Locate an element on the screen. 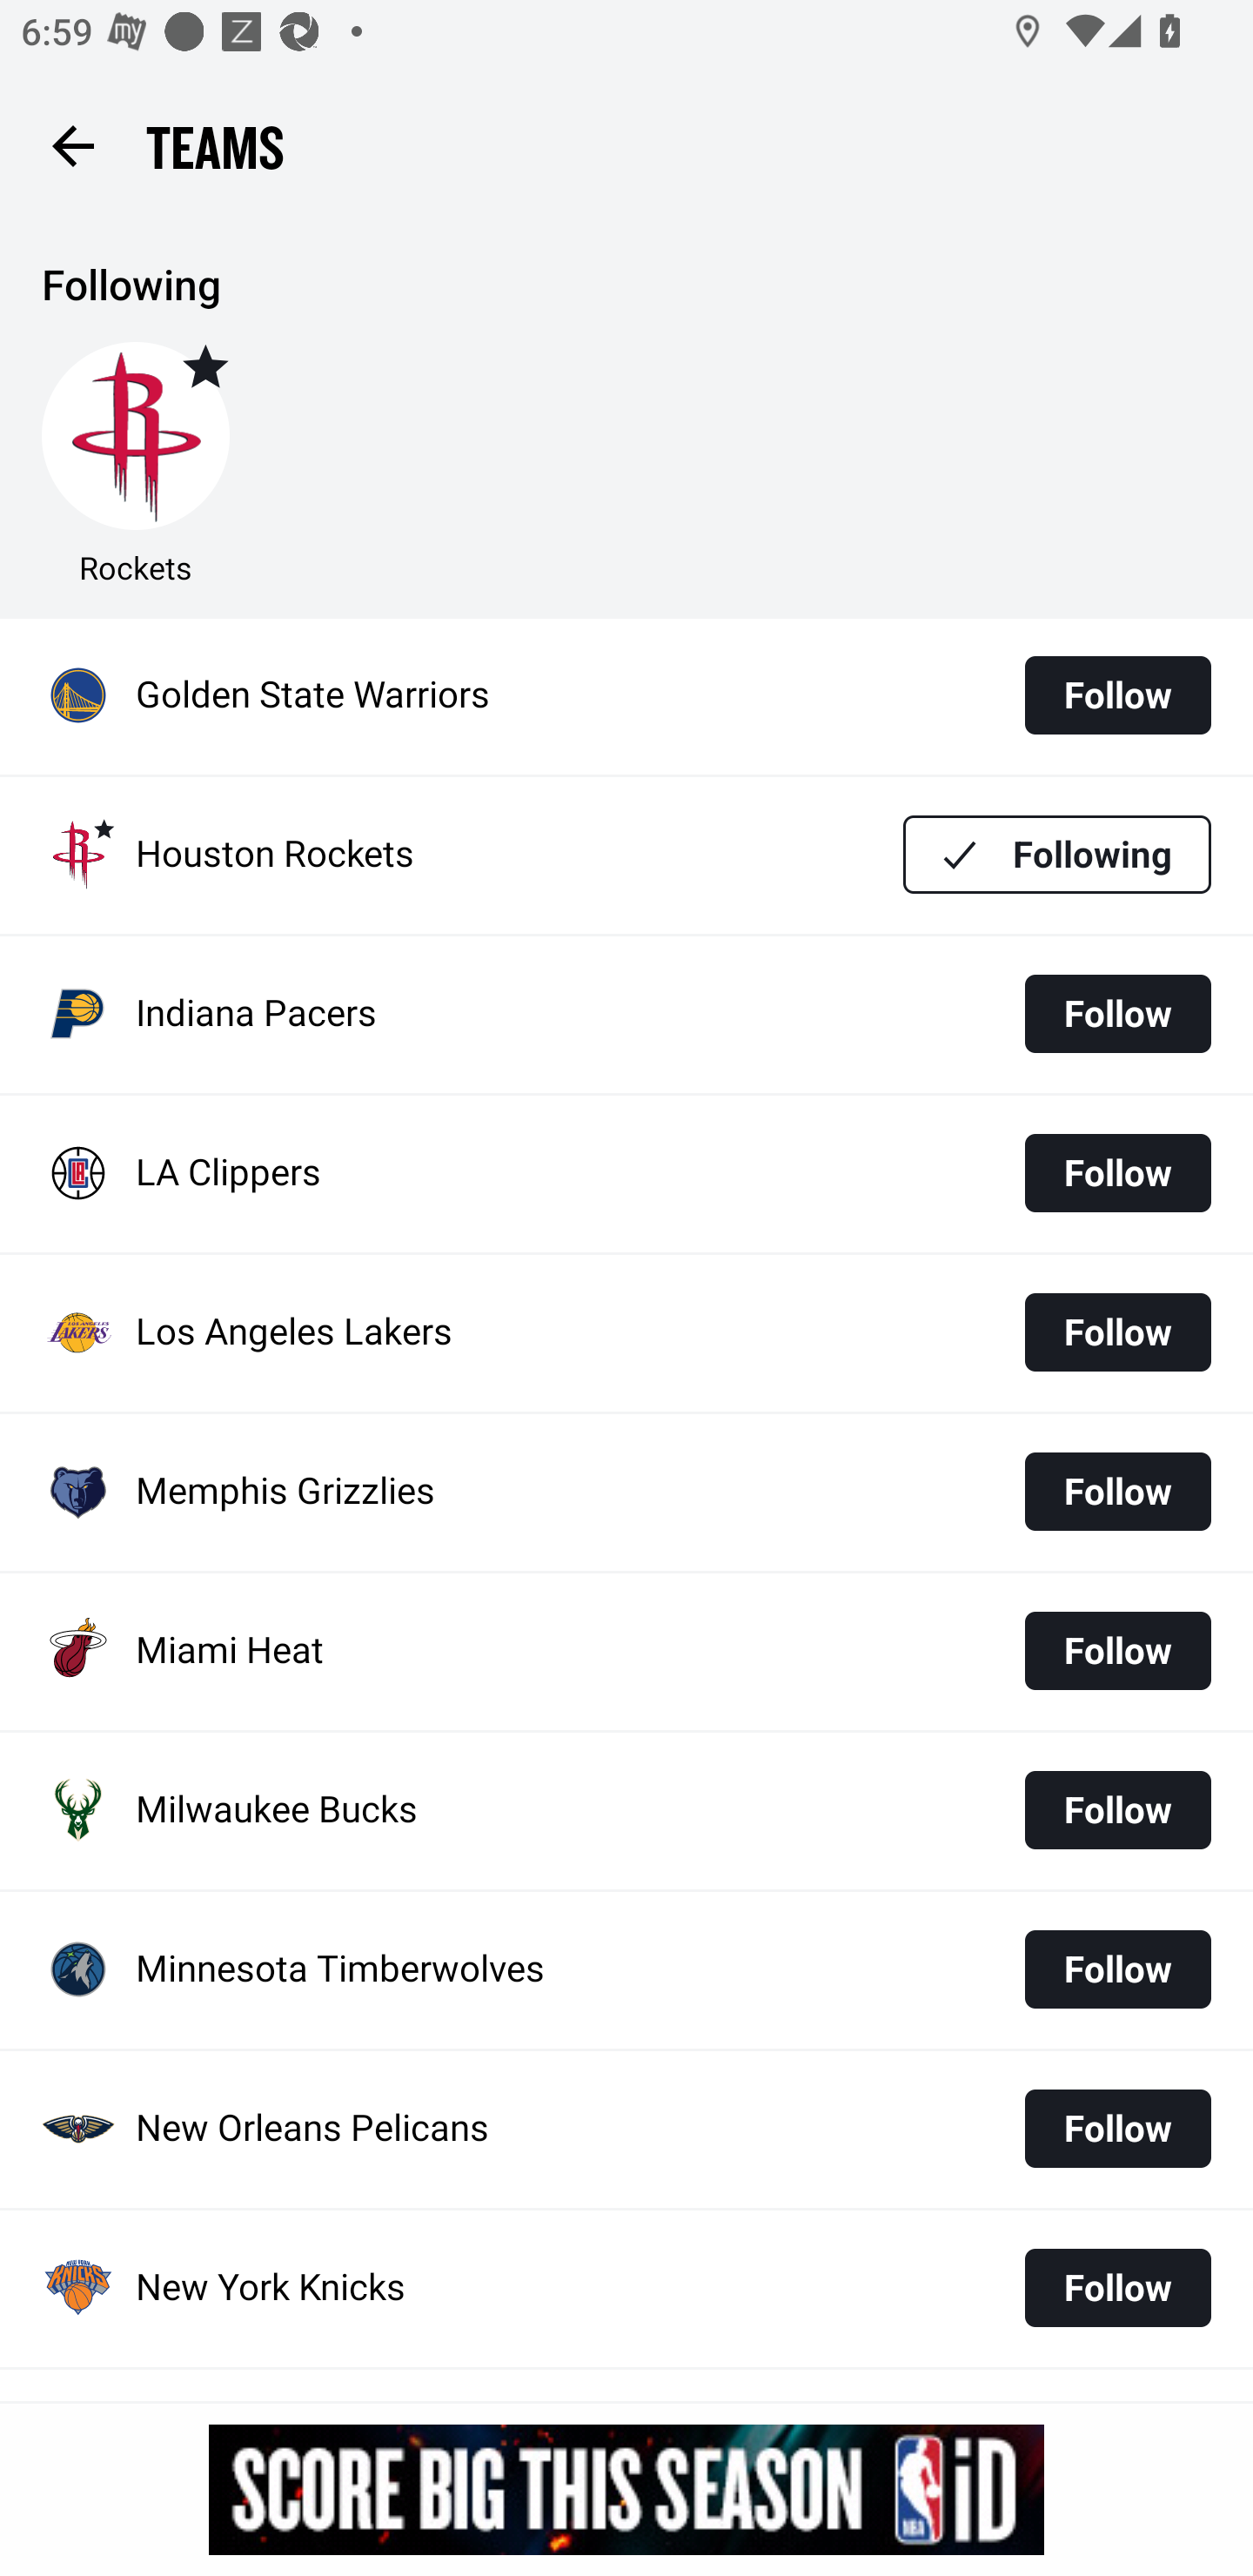 The image size is (1253, 2576). Follow is located at coordinates (1117, 1969).